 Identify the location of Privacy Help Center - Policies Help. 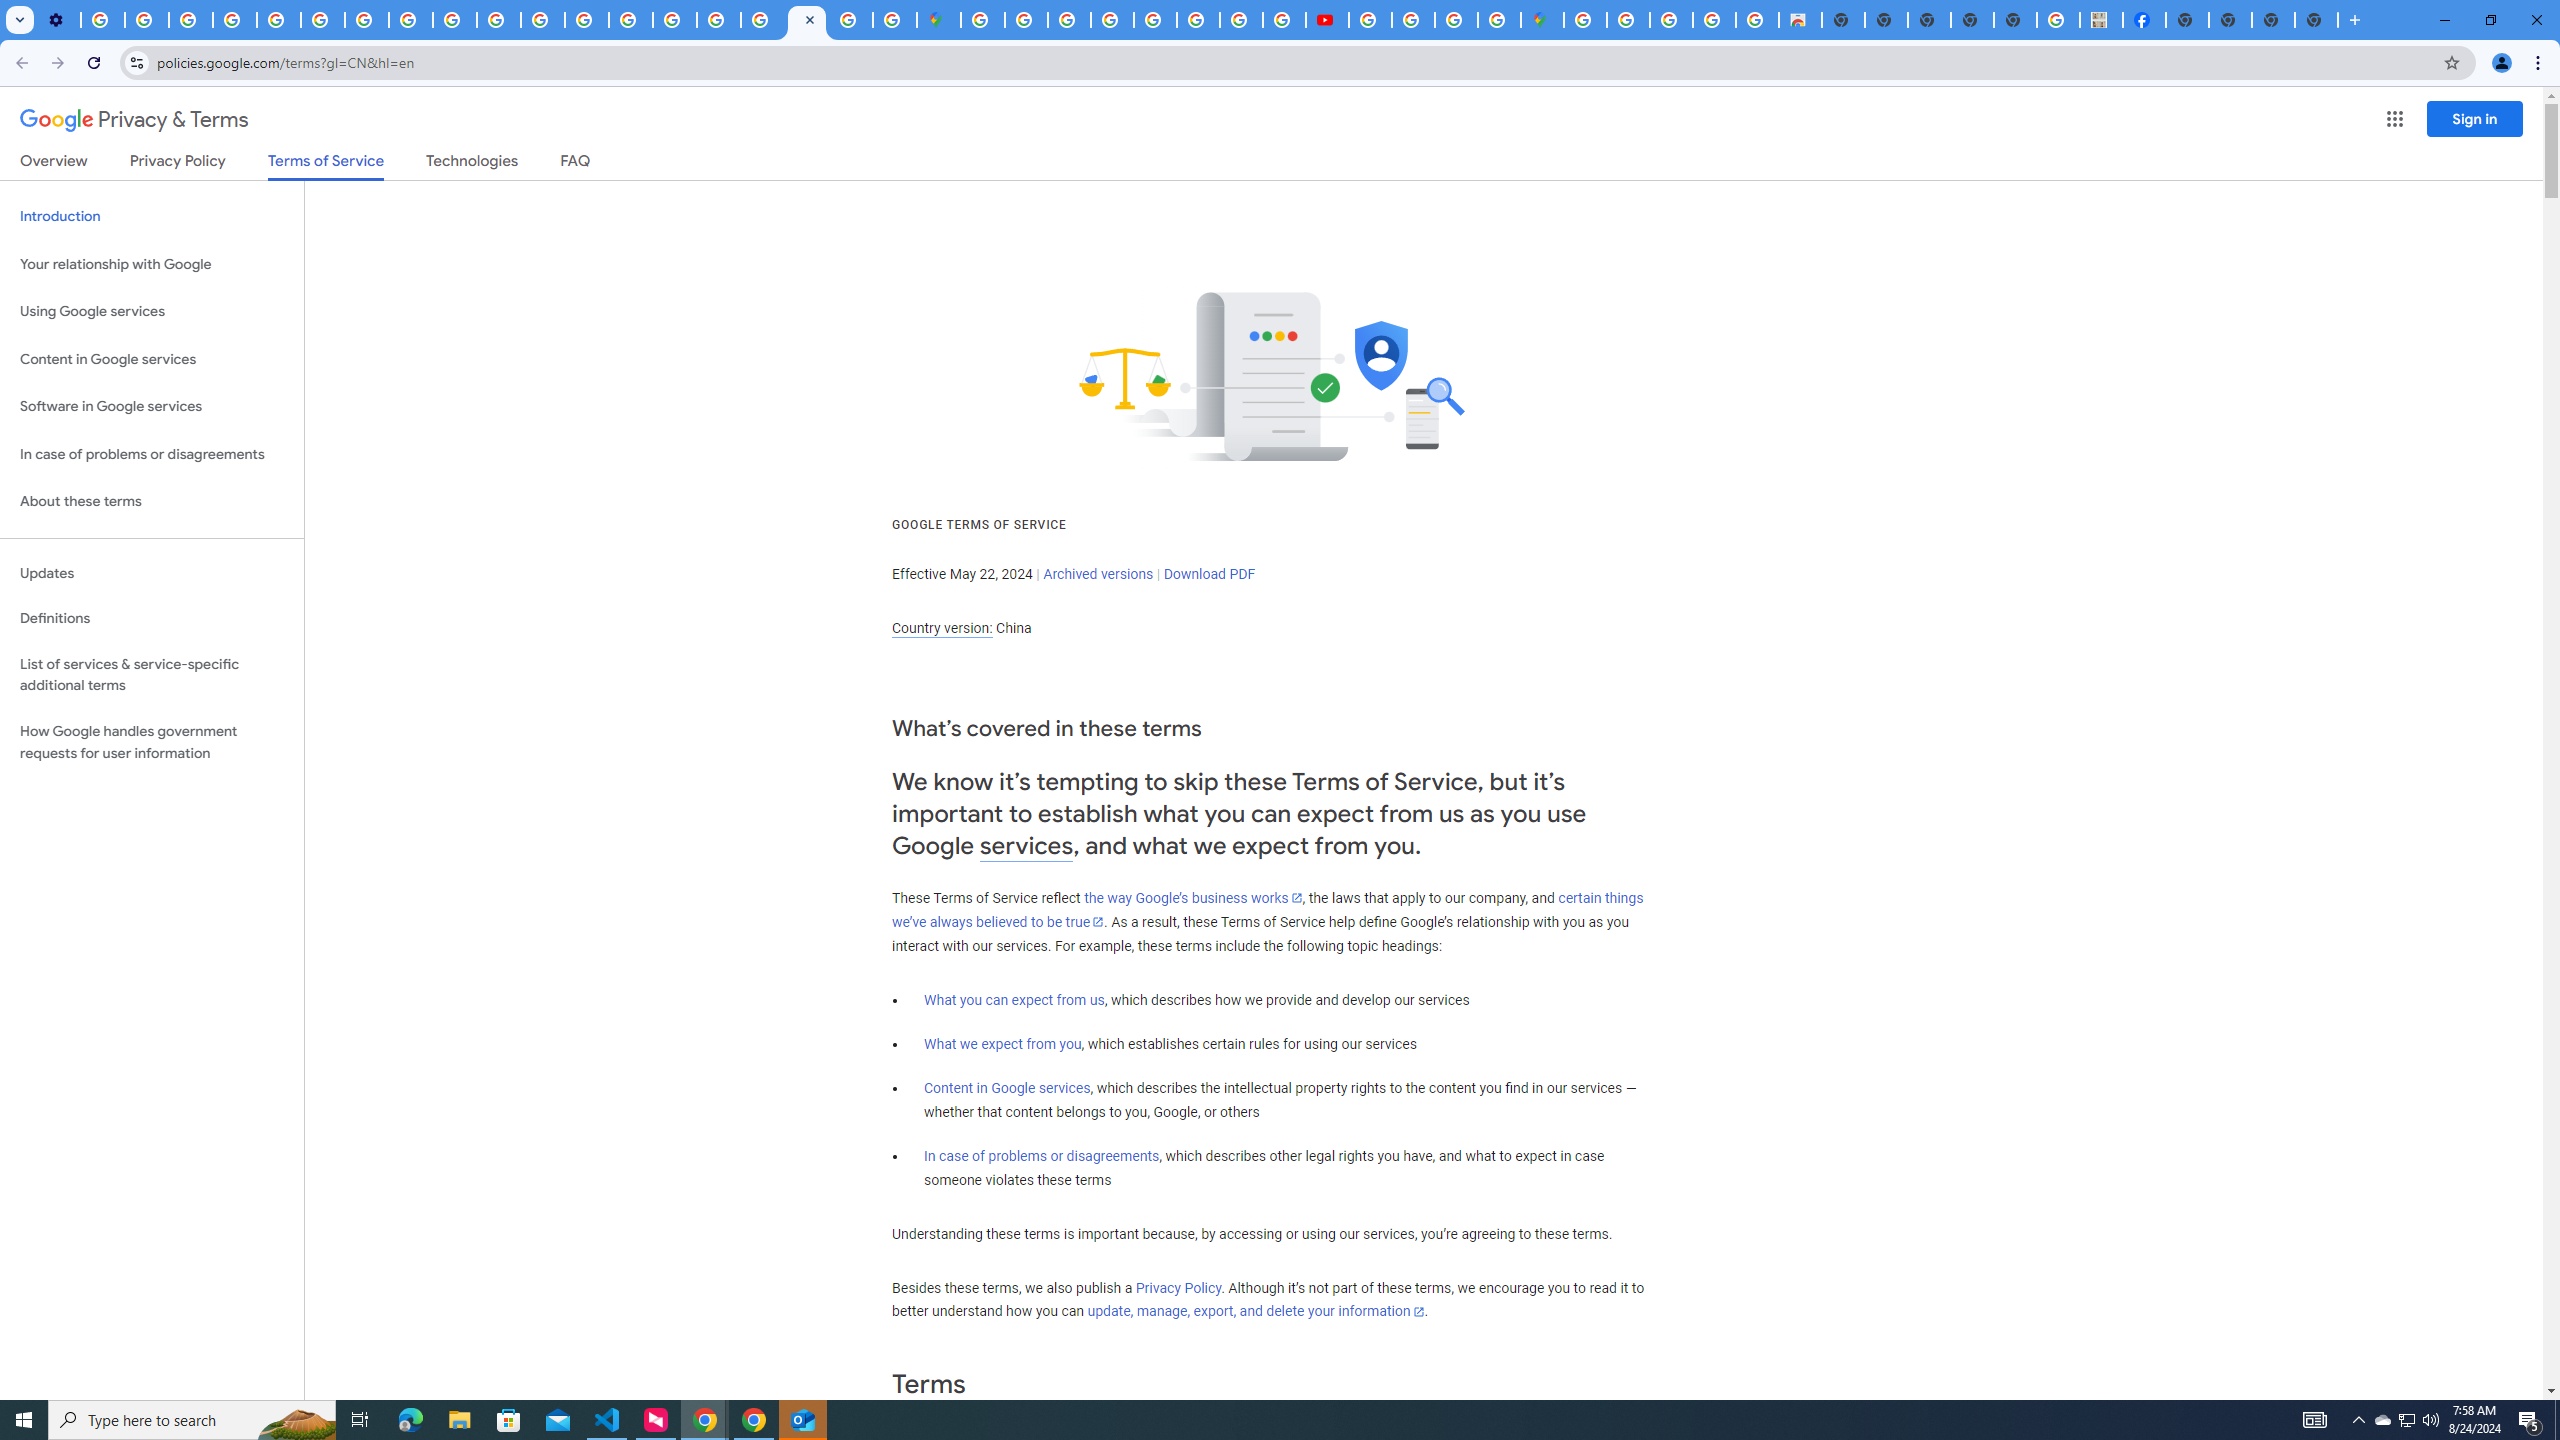
(586, 20).